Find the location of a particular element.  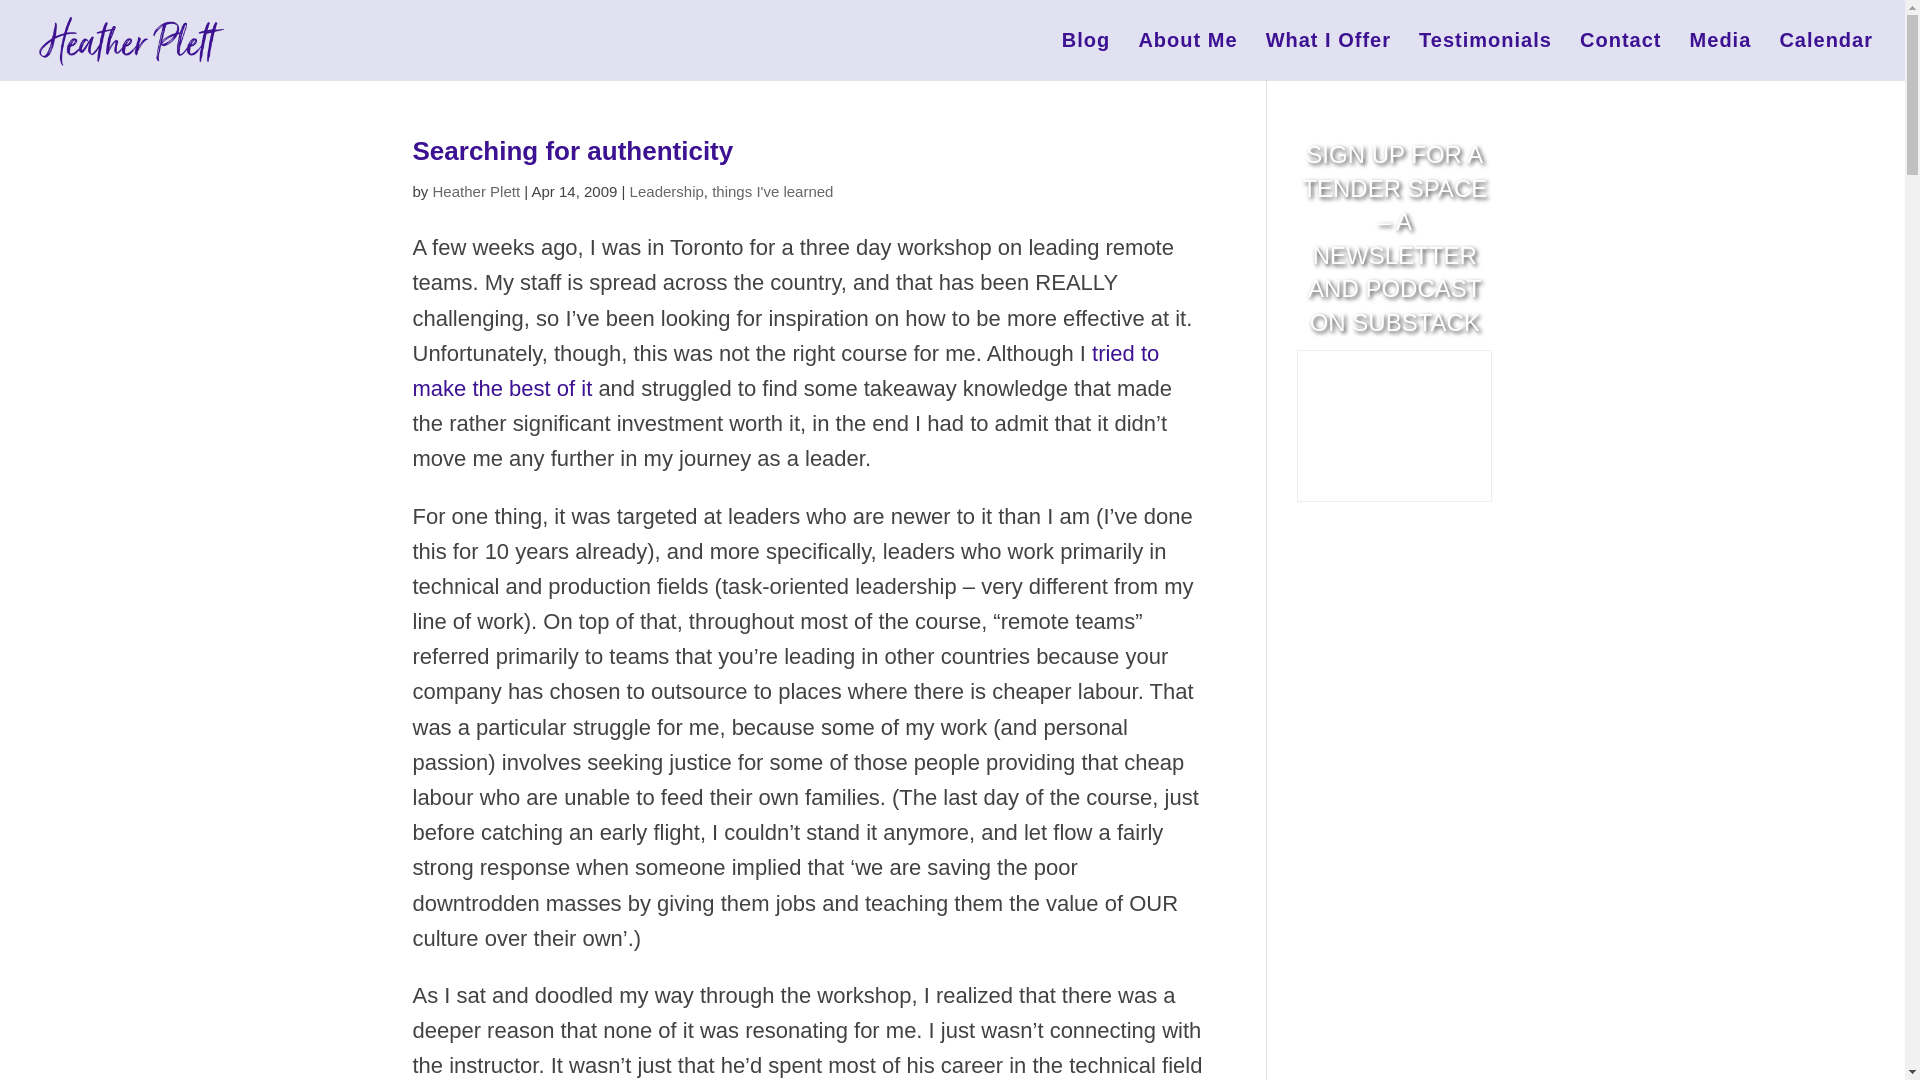

tried to make the best of it is located at coordinates (786, 370).